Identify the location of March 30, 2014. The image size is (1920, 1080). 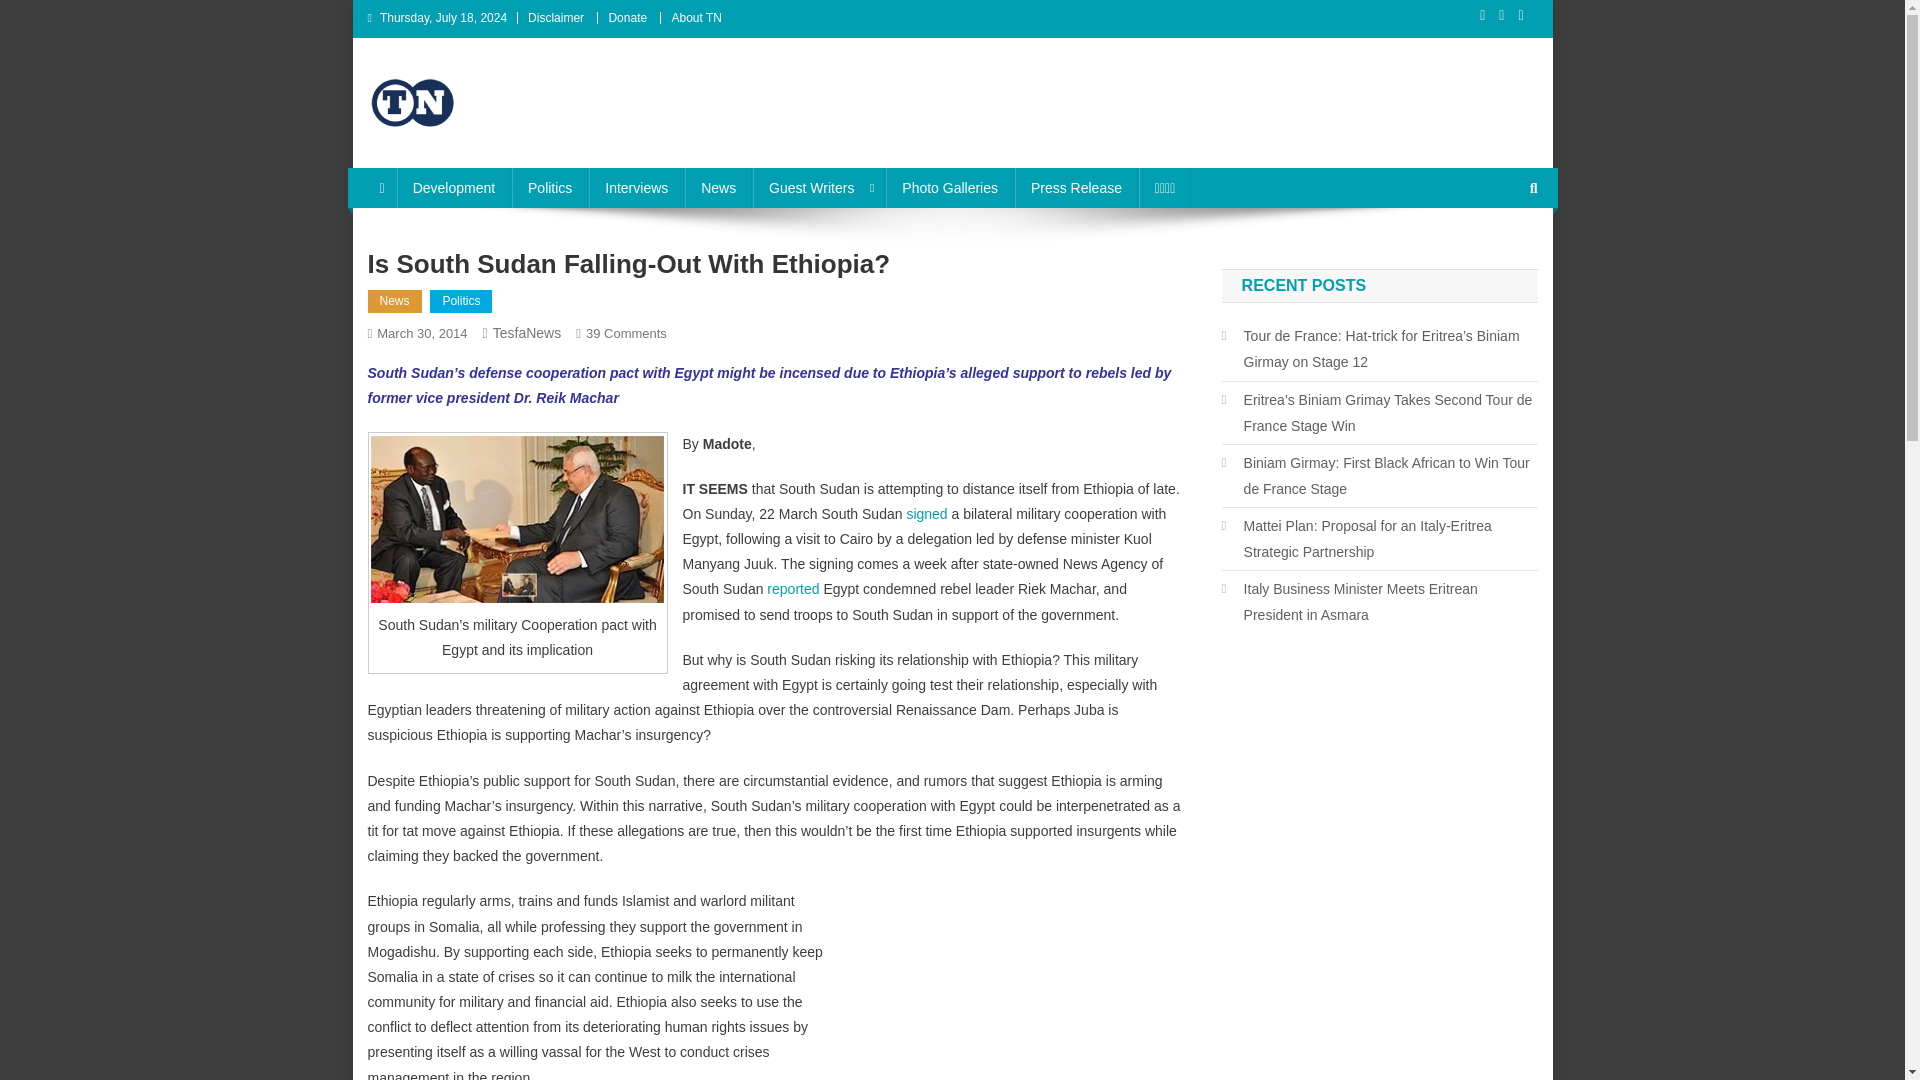
(1076, 188).